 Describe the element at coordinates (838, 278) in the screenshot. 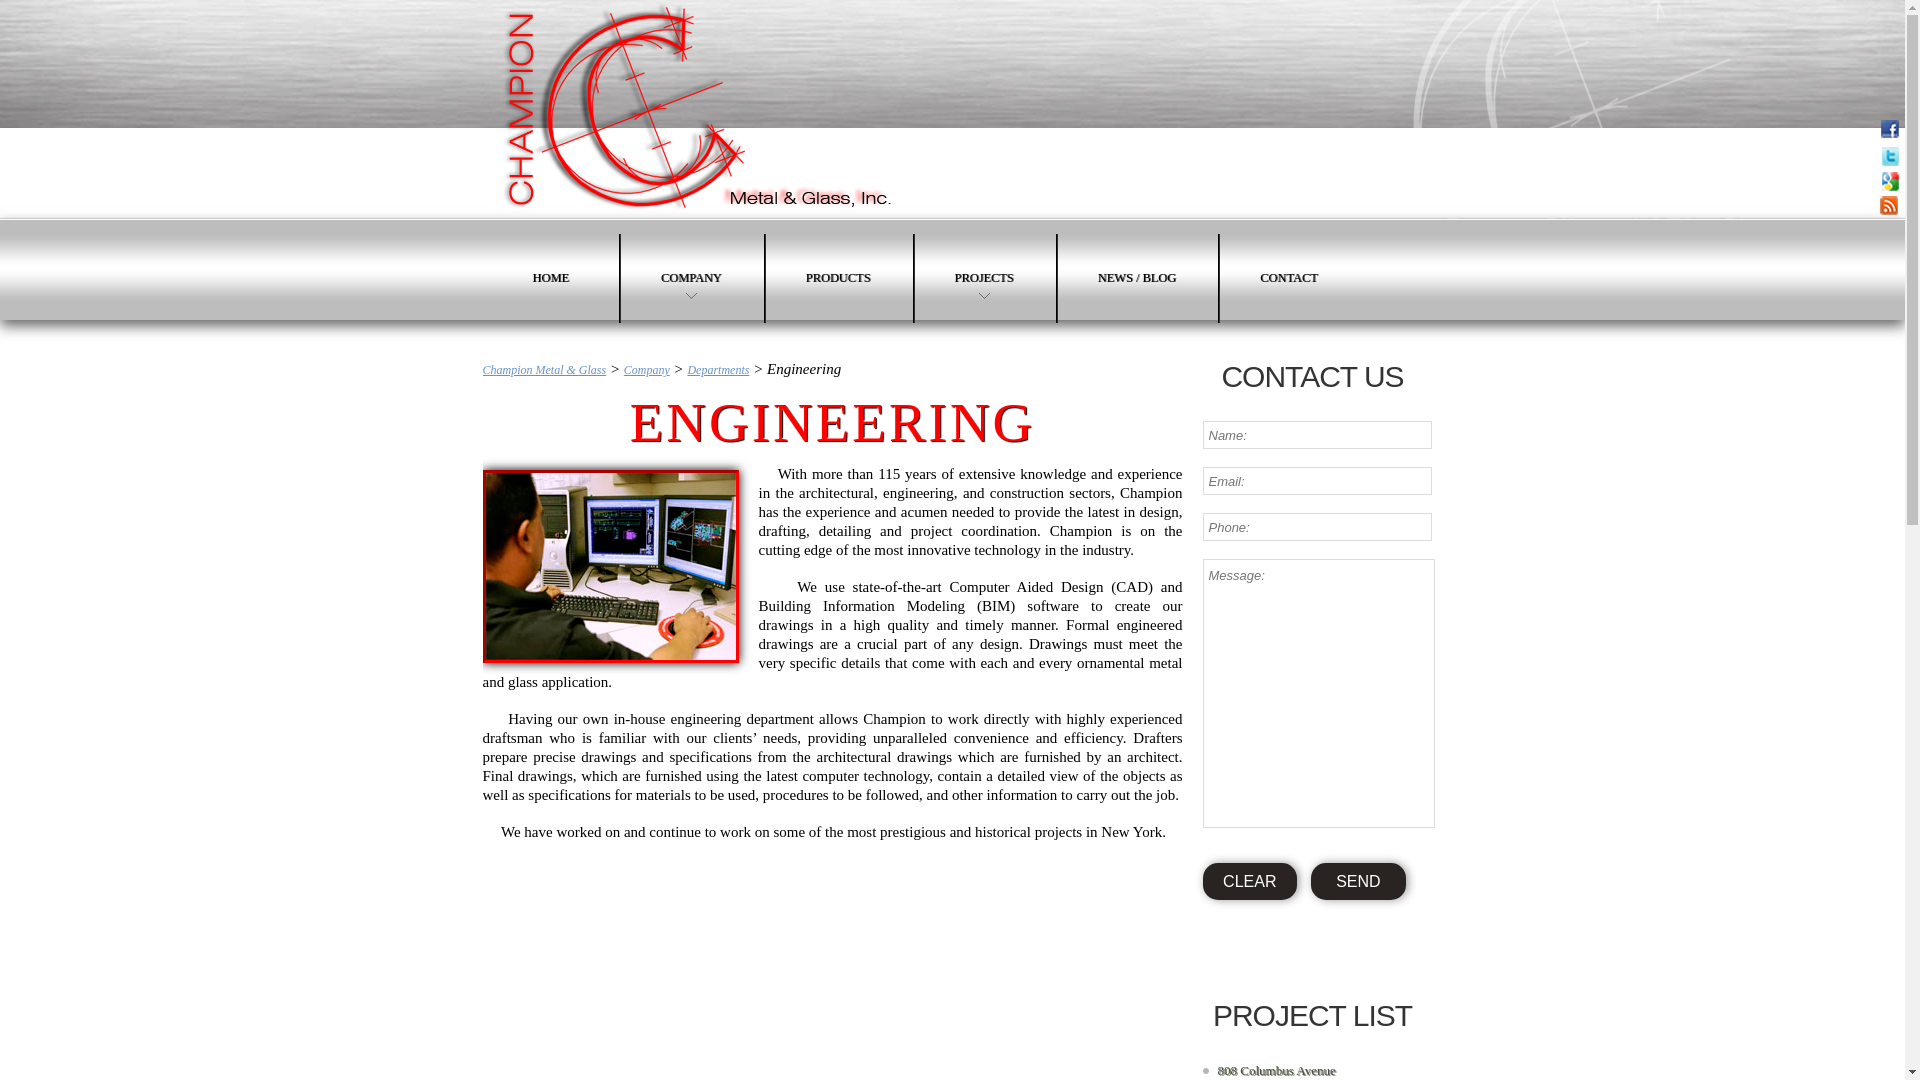

I see `PRODUCTS` at that location.